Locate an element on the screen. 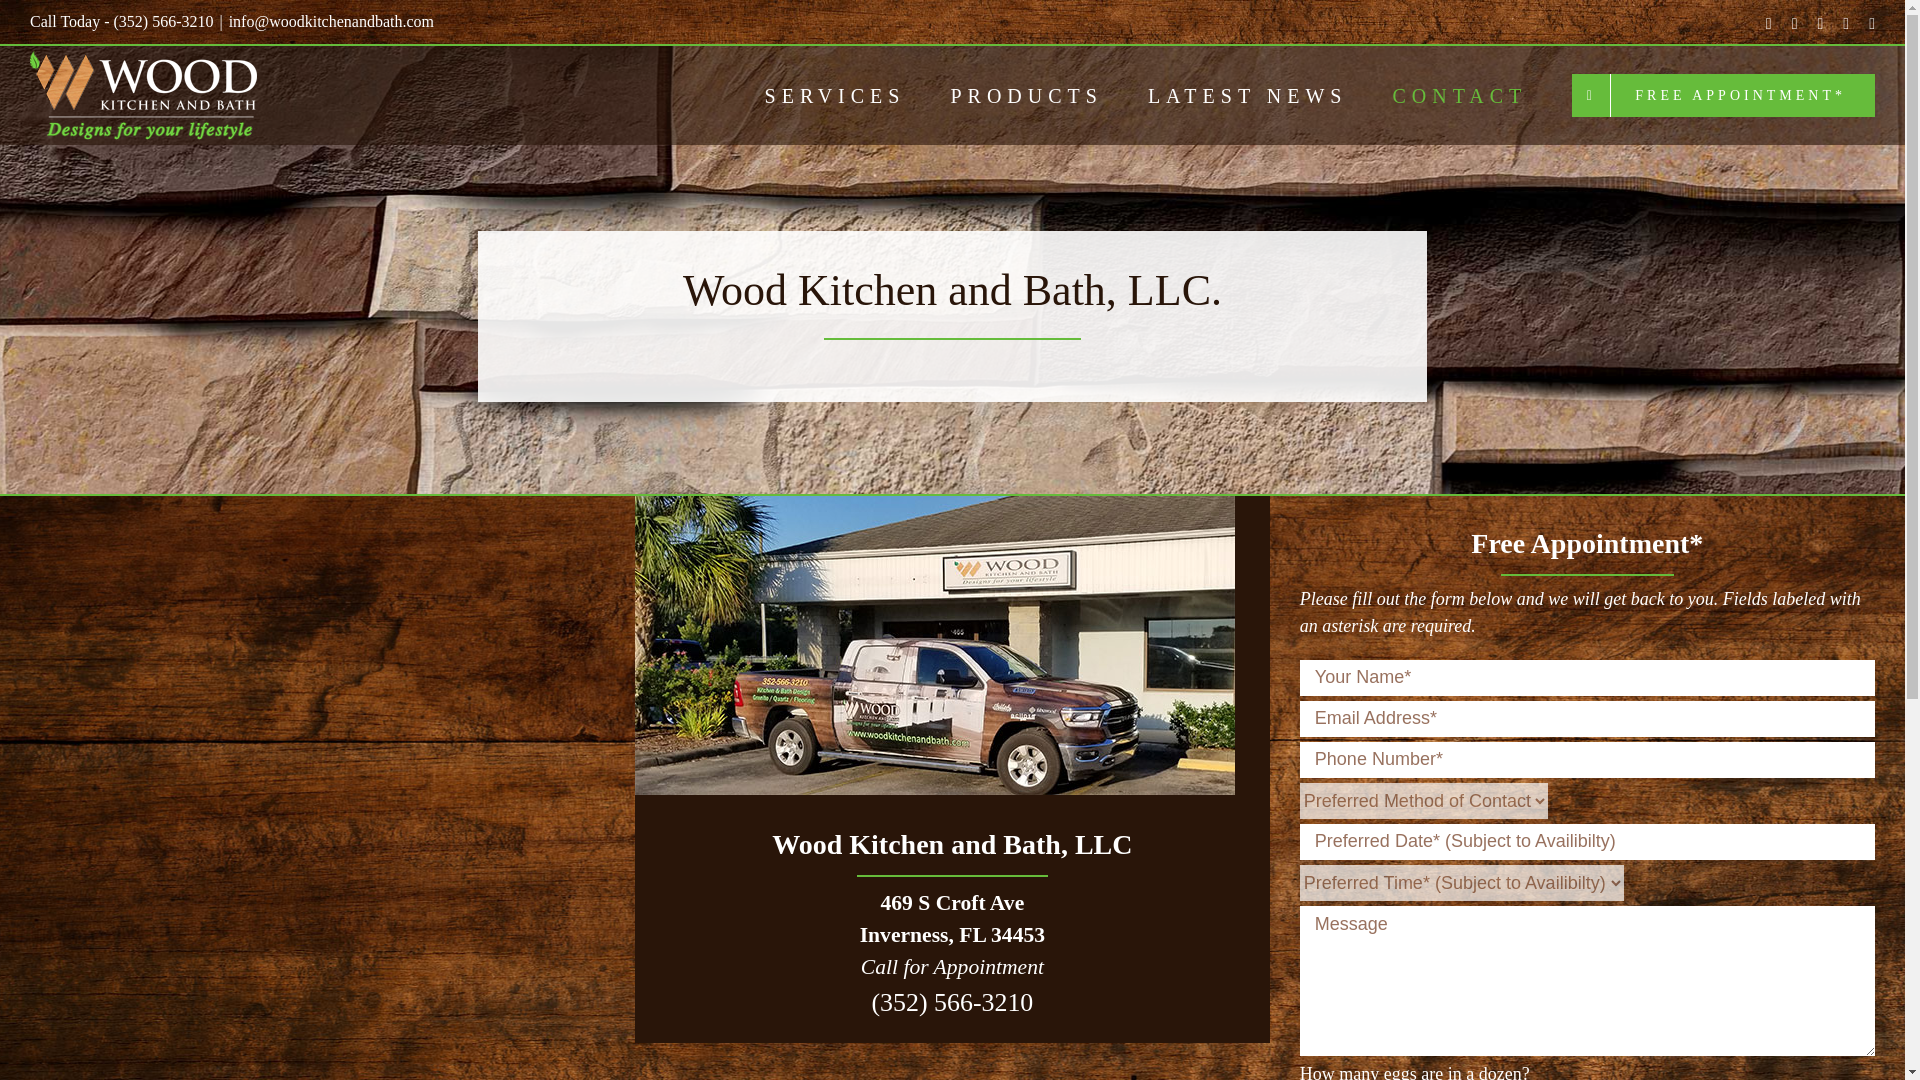 The width and height of the screenshot is (1920, 1080). Wood Kitchen and Bath Office is located at coordinates (934, 644).